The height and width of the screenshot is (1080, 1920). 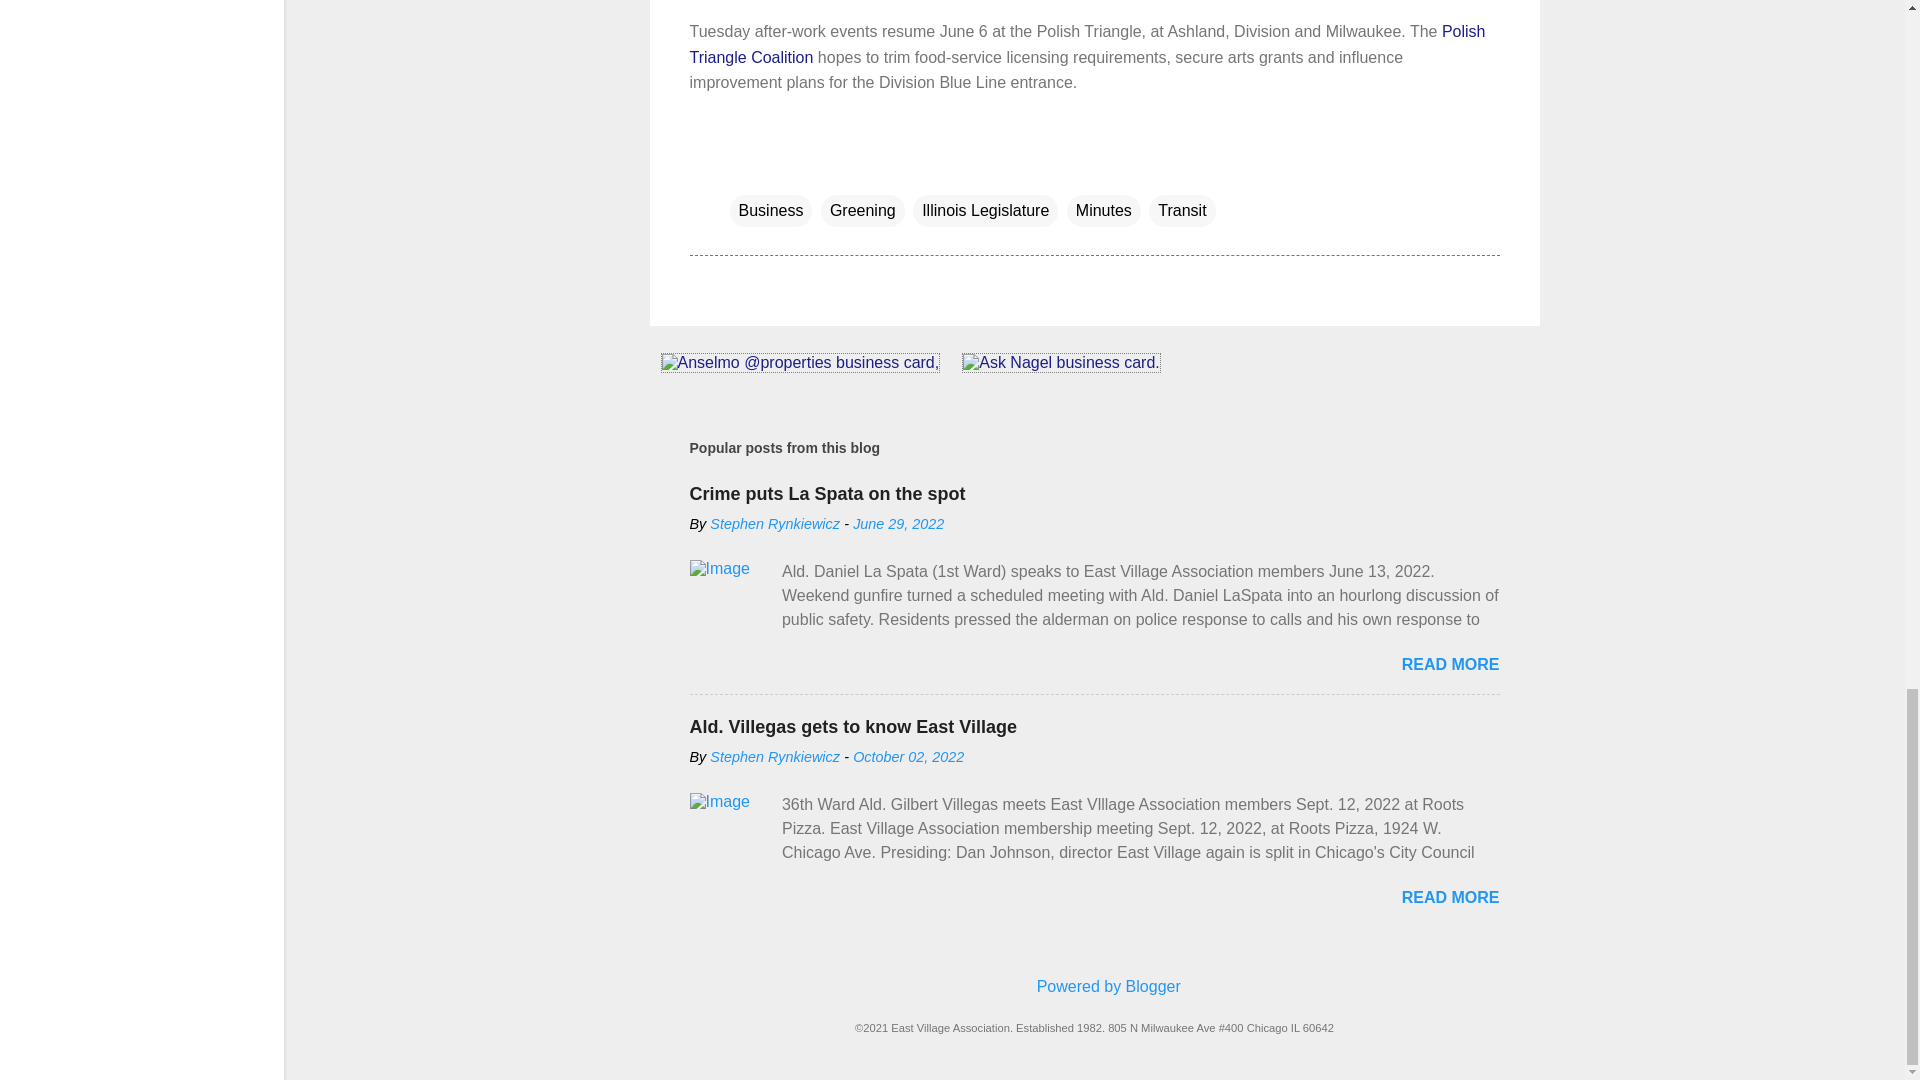 What do you see at coordinates (1088, 44) in the screenshot?
I see `Polish Triangle Coalition` at bounding box center [1088, 44].